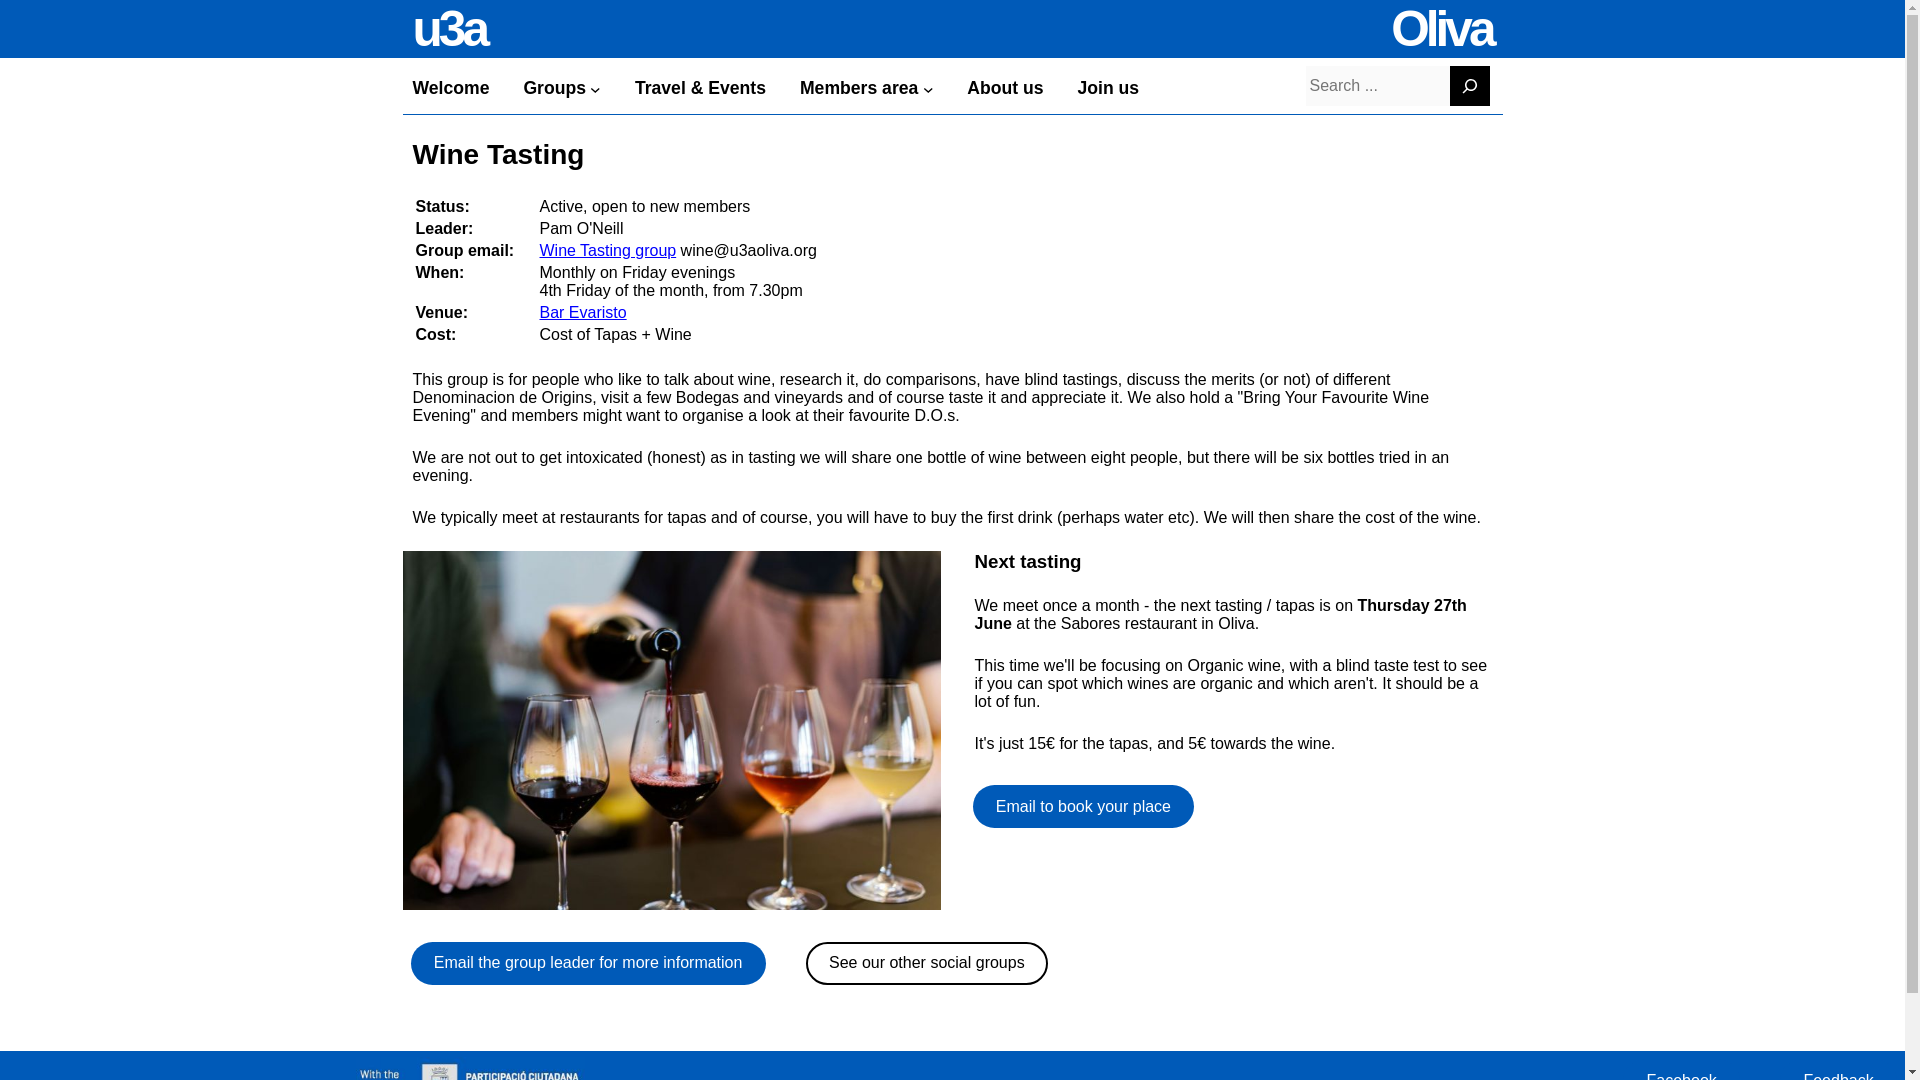 The image size is (1920, 1080). Describe the element at coordinates (1838, 1070) in the screenshot. I see `Feedback` at that location.